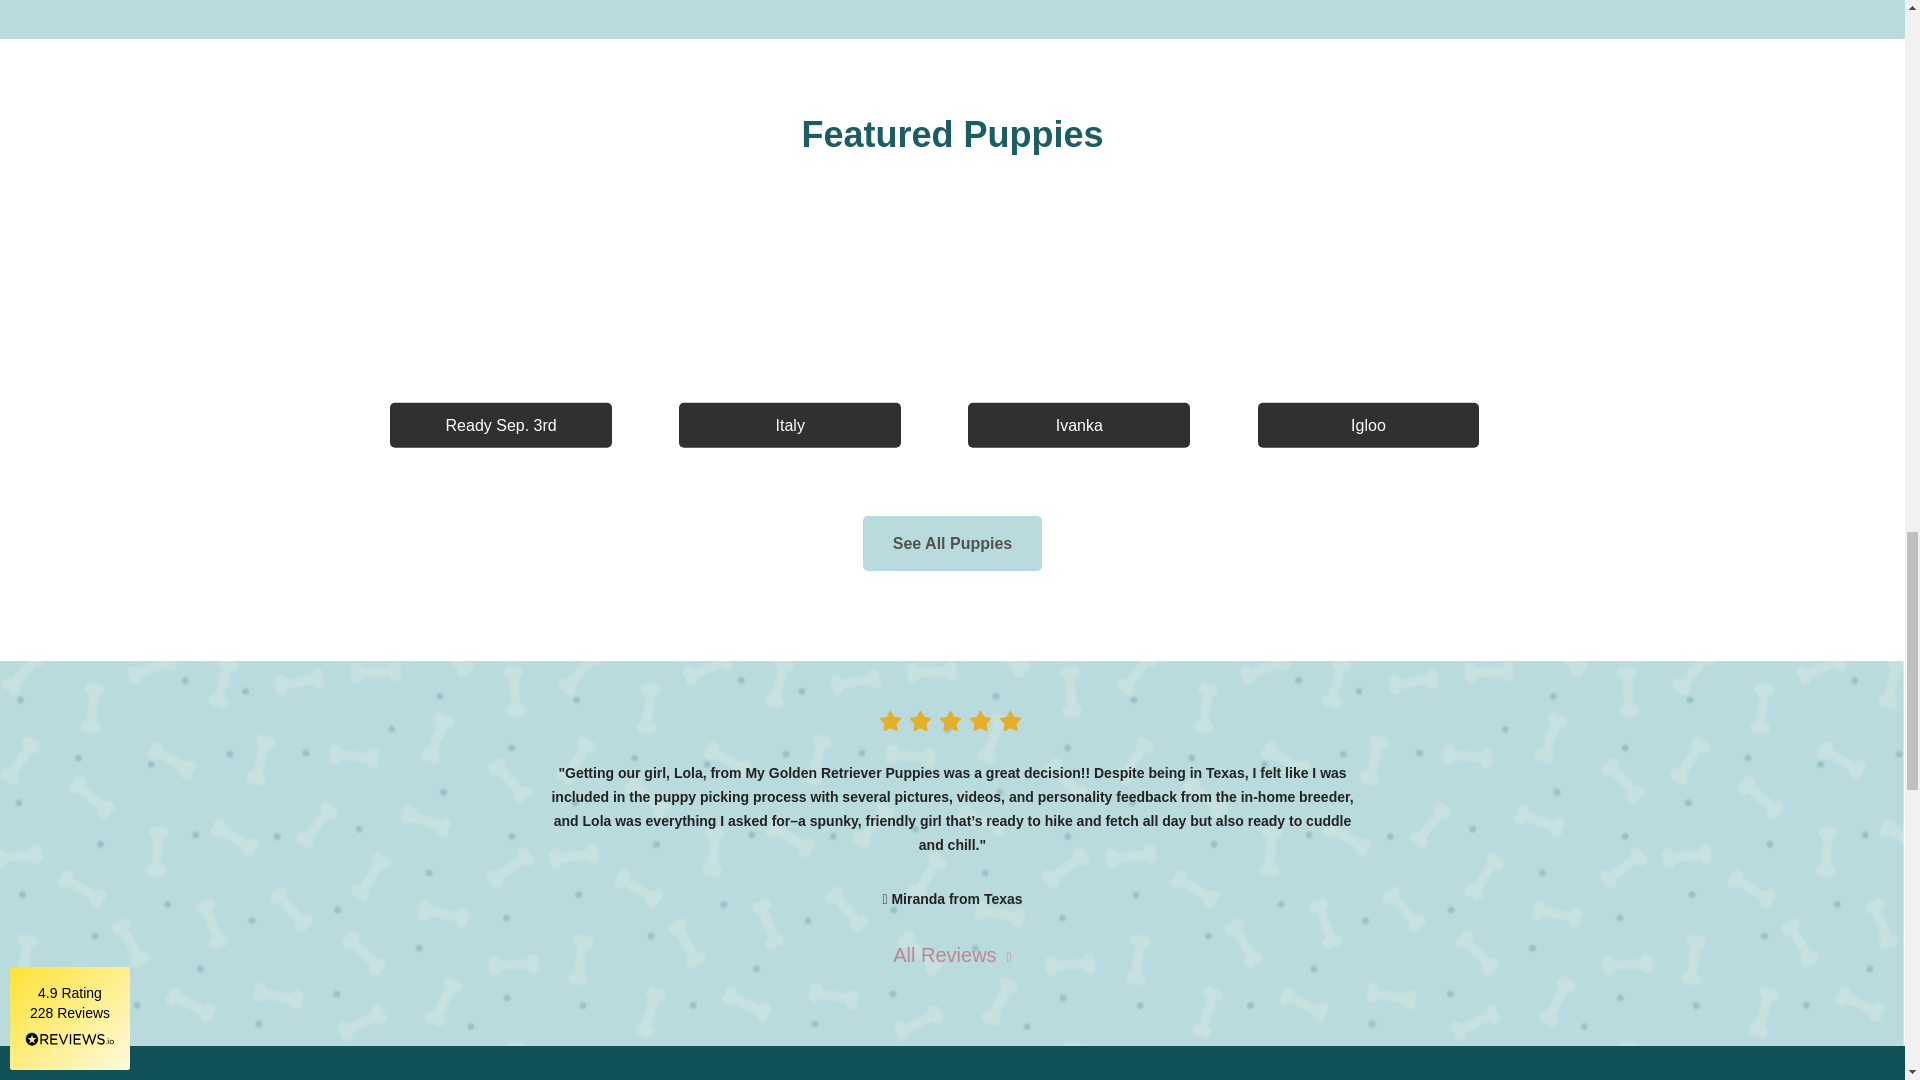  Describe the element at coordinates (500, 336) in the screenshot. I see `Ready Sep. 3rd` at that location.